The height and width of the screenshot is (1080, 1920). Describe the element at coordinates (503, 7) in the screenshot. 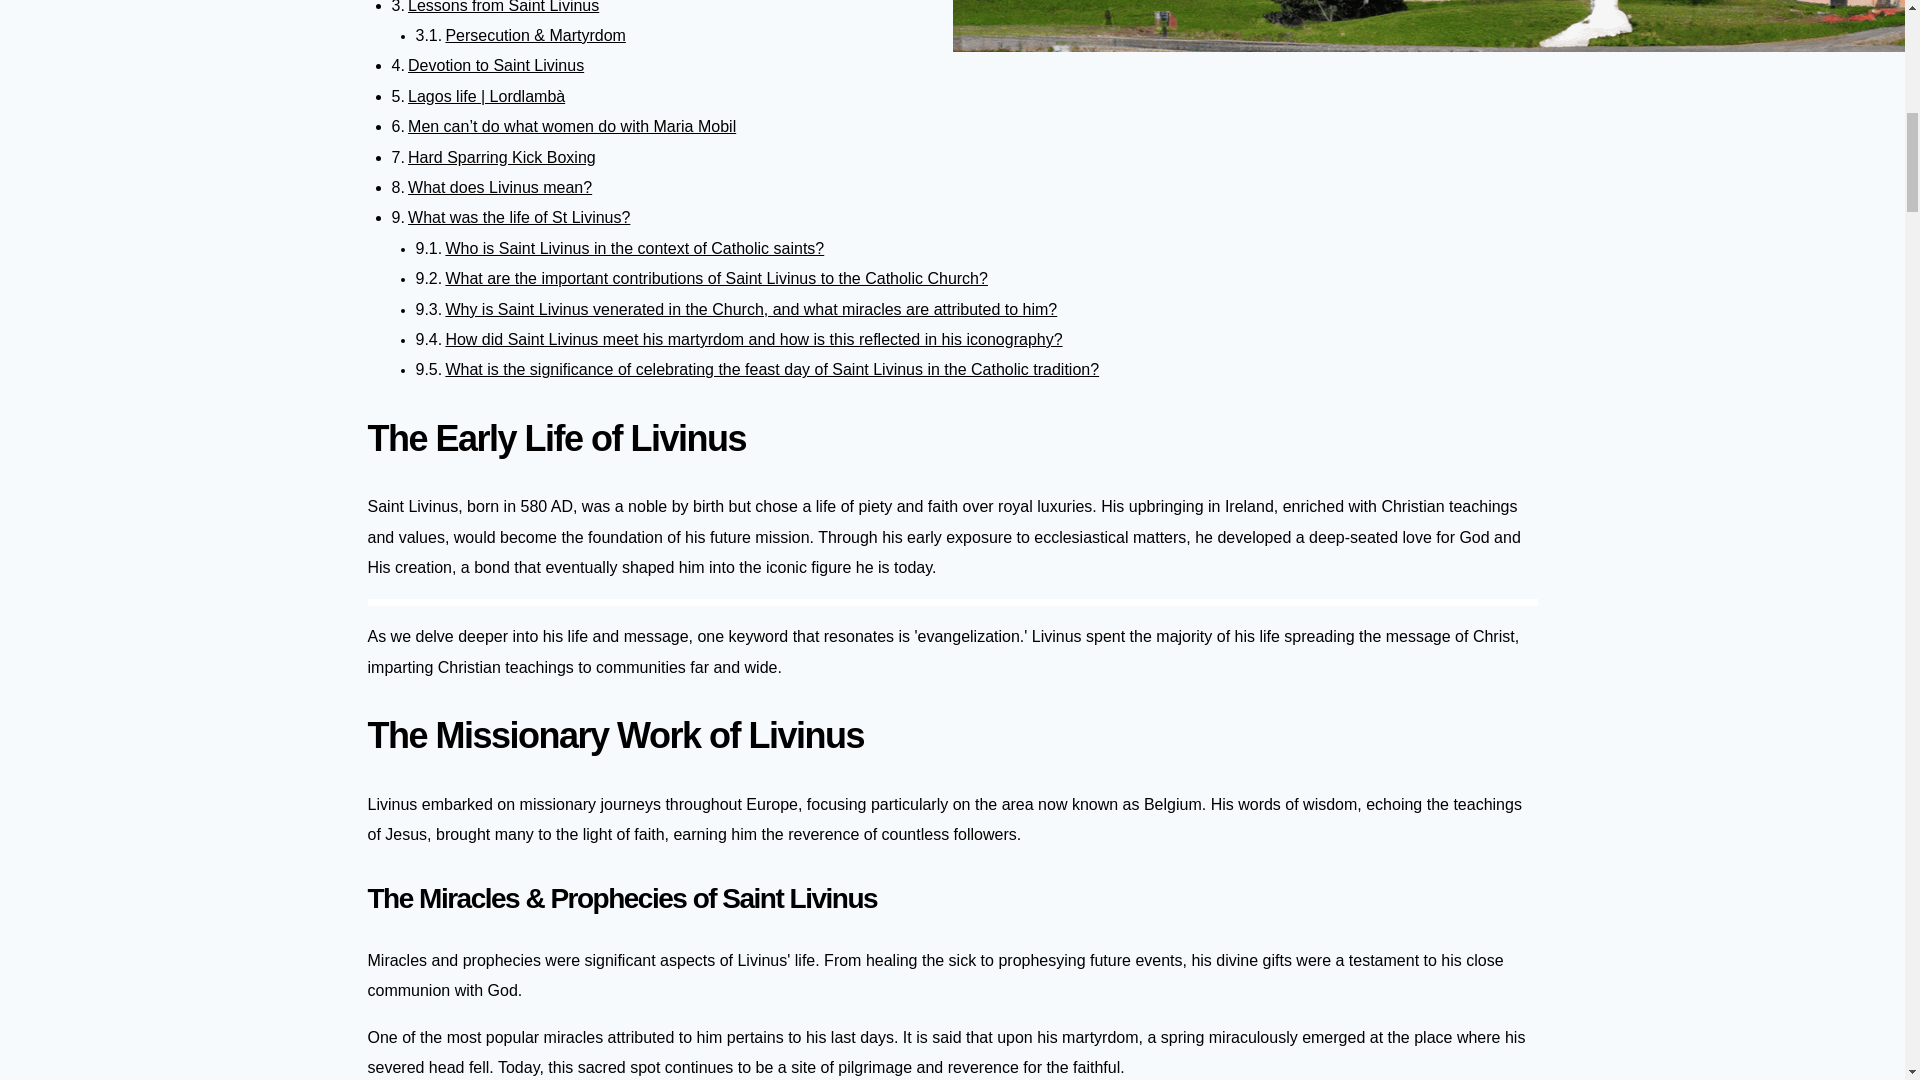

I see `What does Livinus mean?` at that location.